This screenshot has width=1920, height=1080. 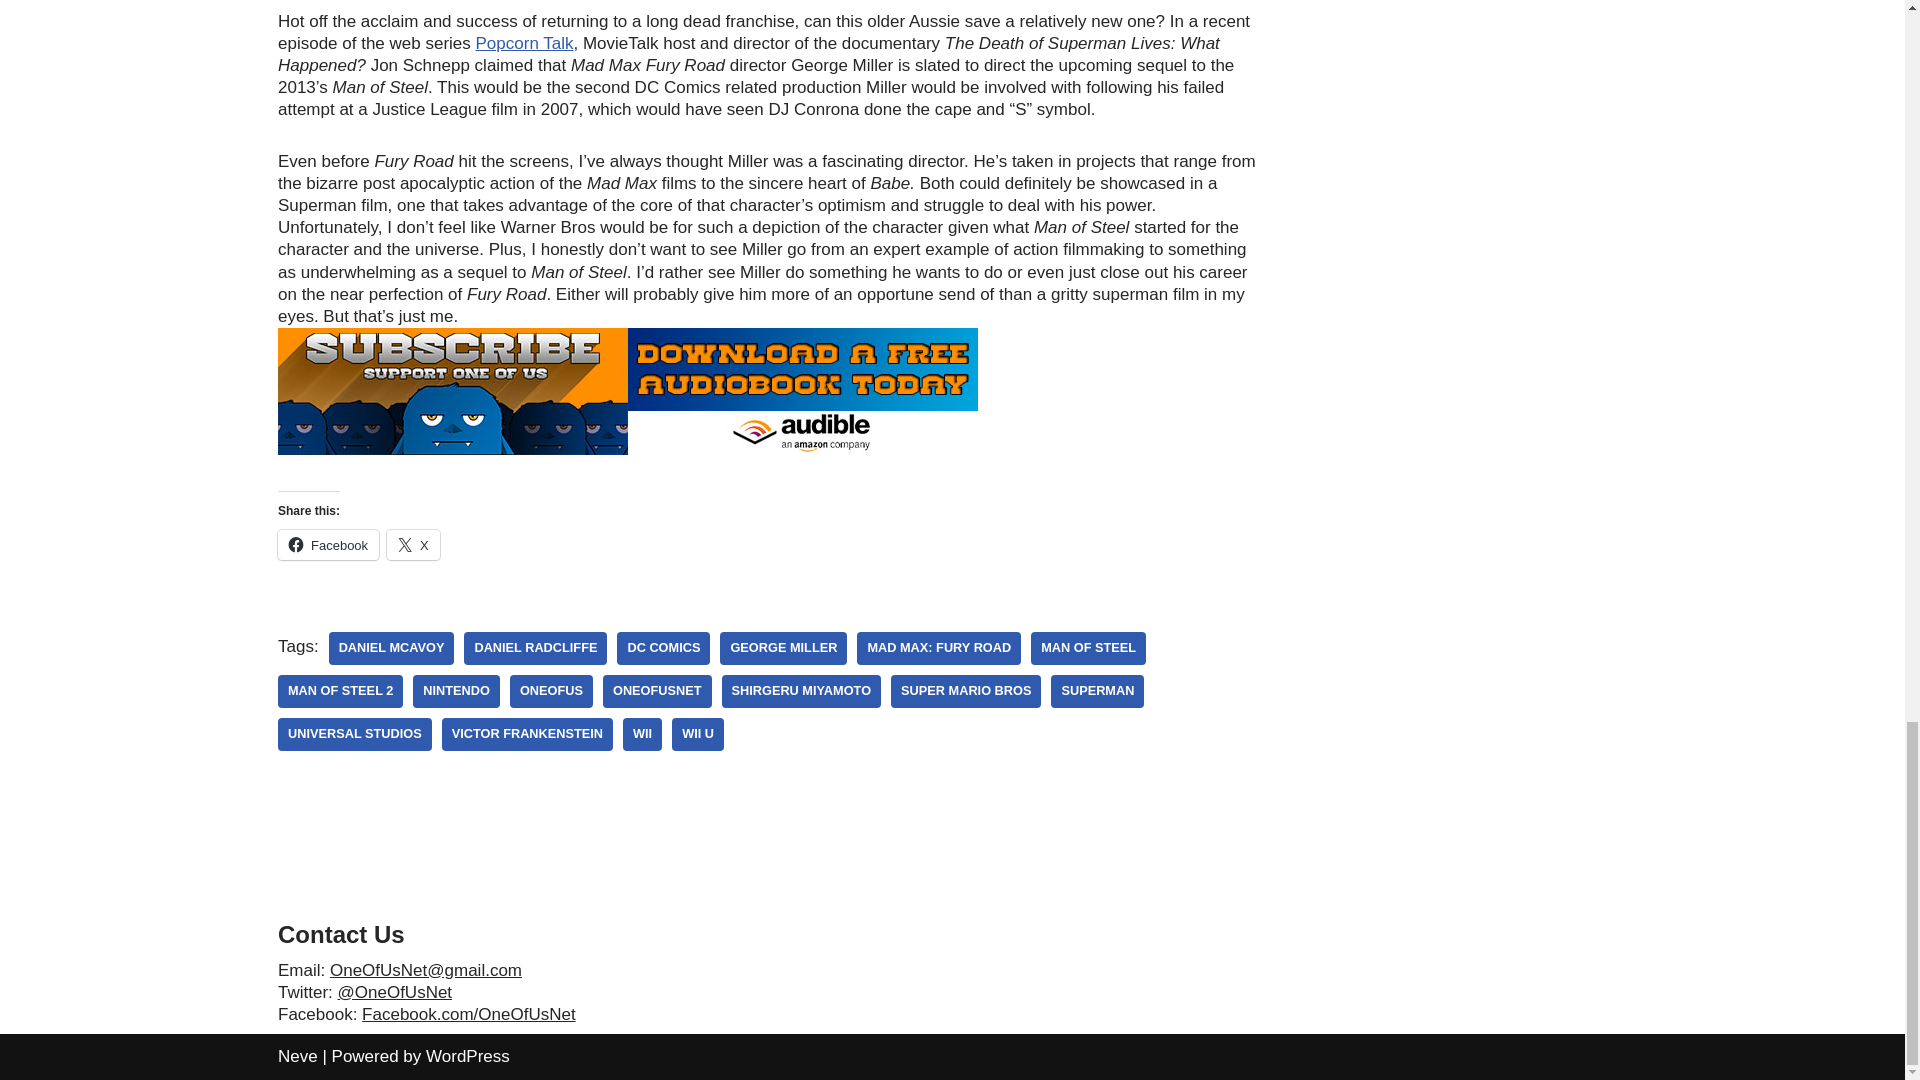 What do you see at coordinates (535, 648) in the screenshot?
I see `Daniel Radcliffe` at bounding box center [535, 648].